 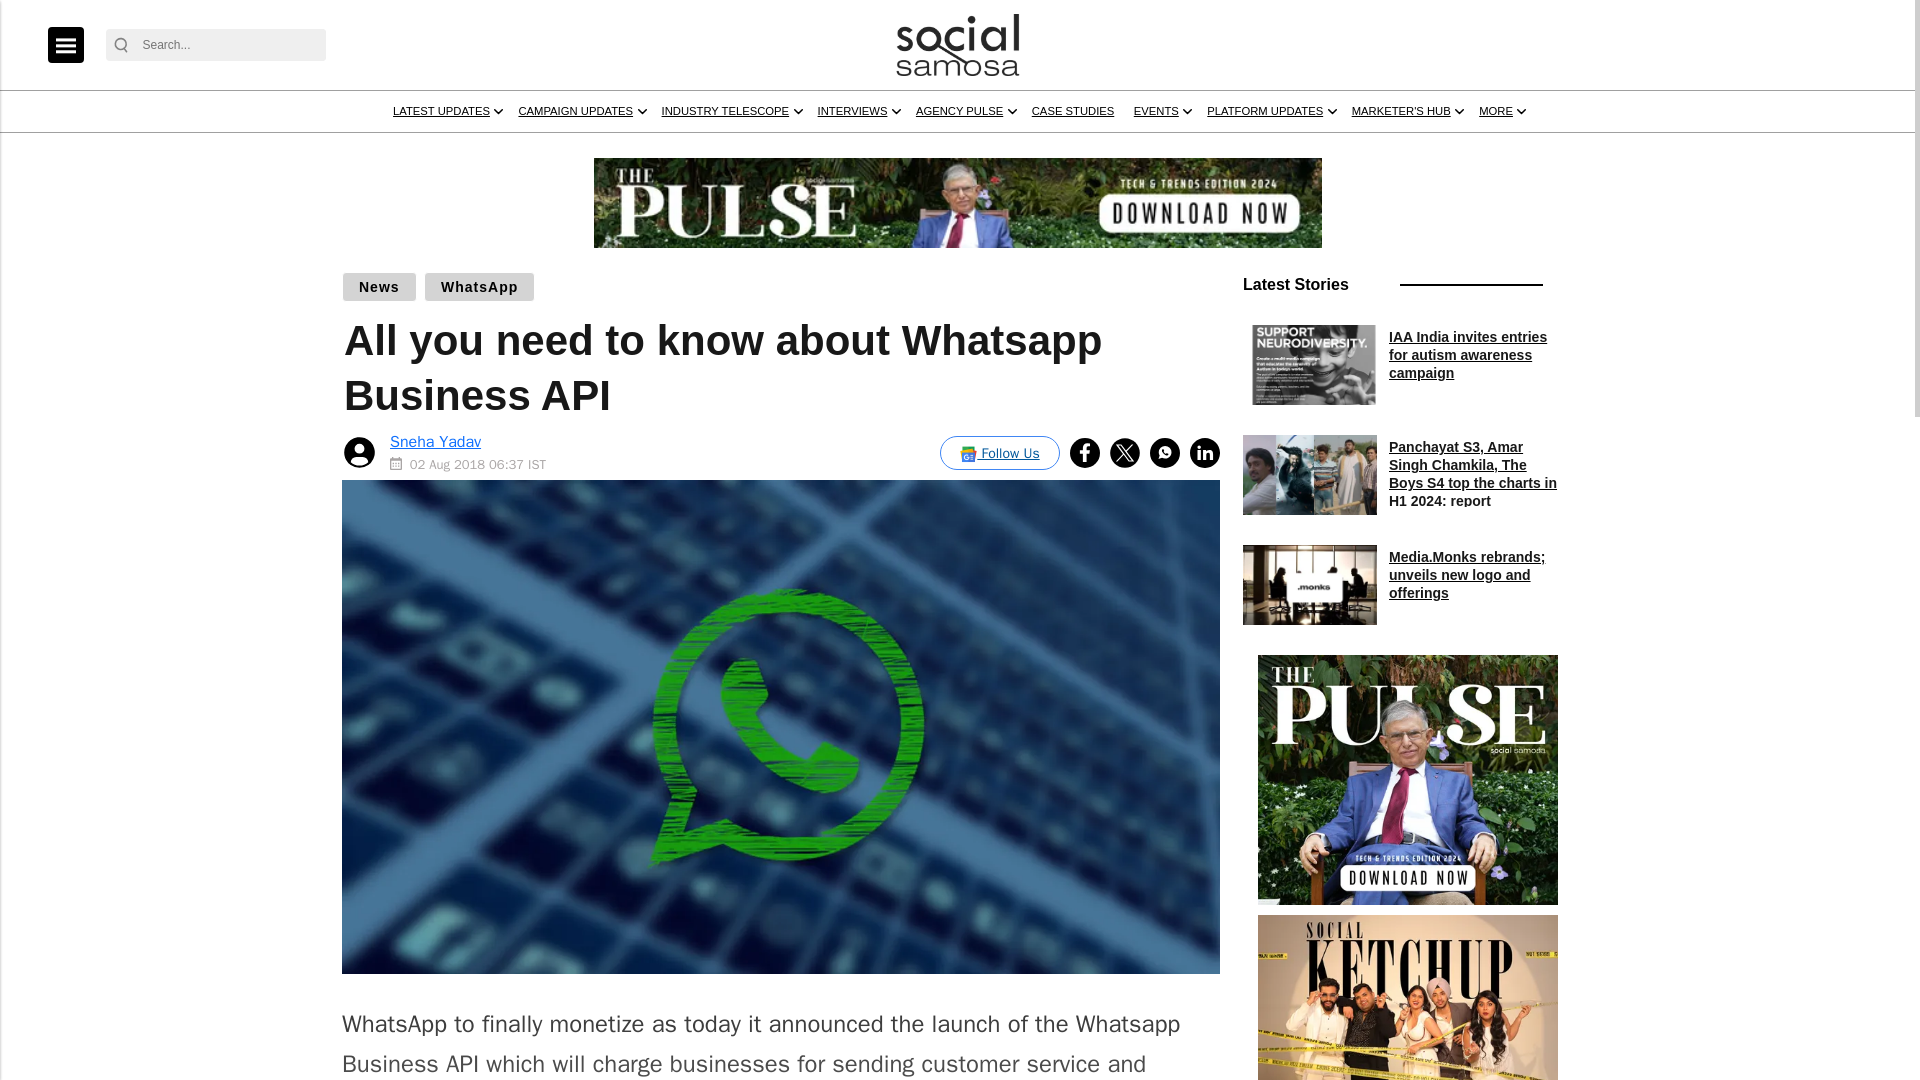 What do you see at coordinates (768, 149) in the screenshot?
I see `CAMPAIGN UPDATES` at bounding box center [768, 149].